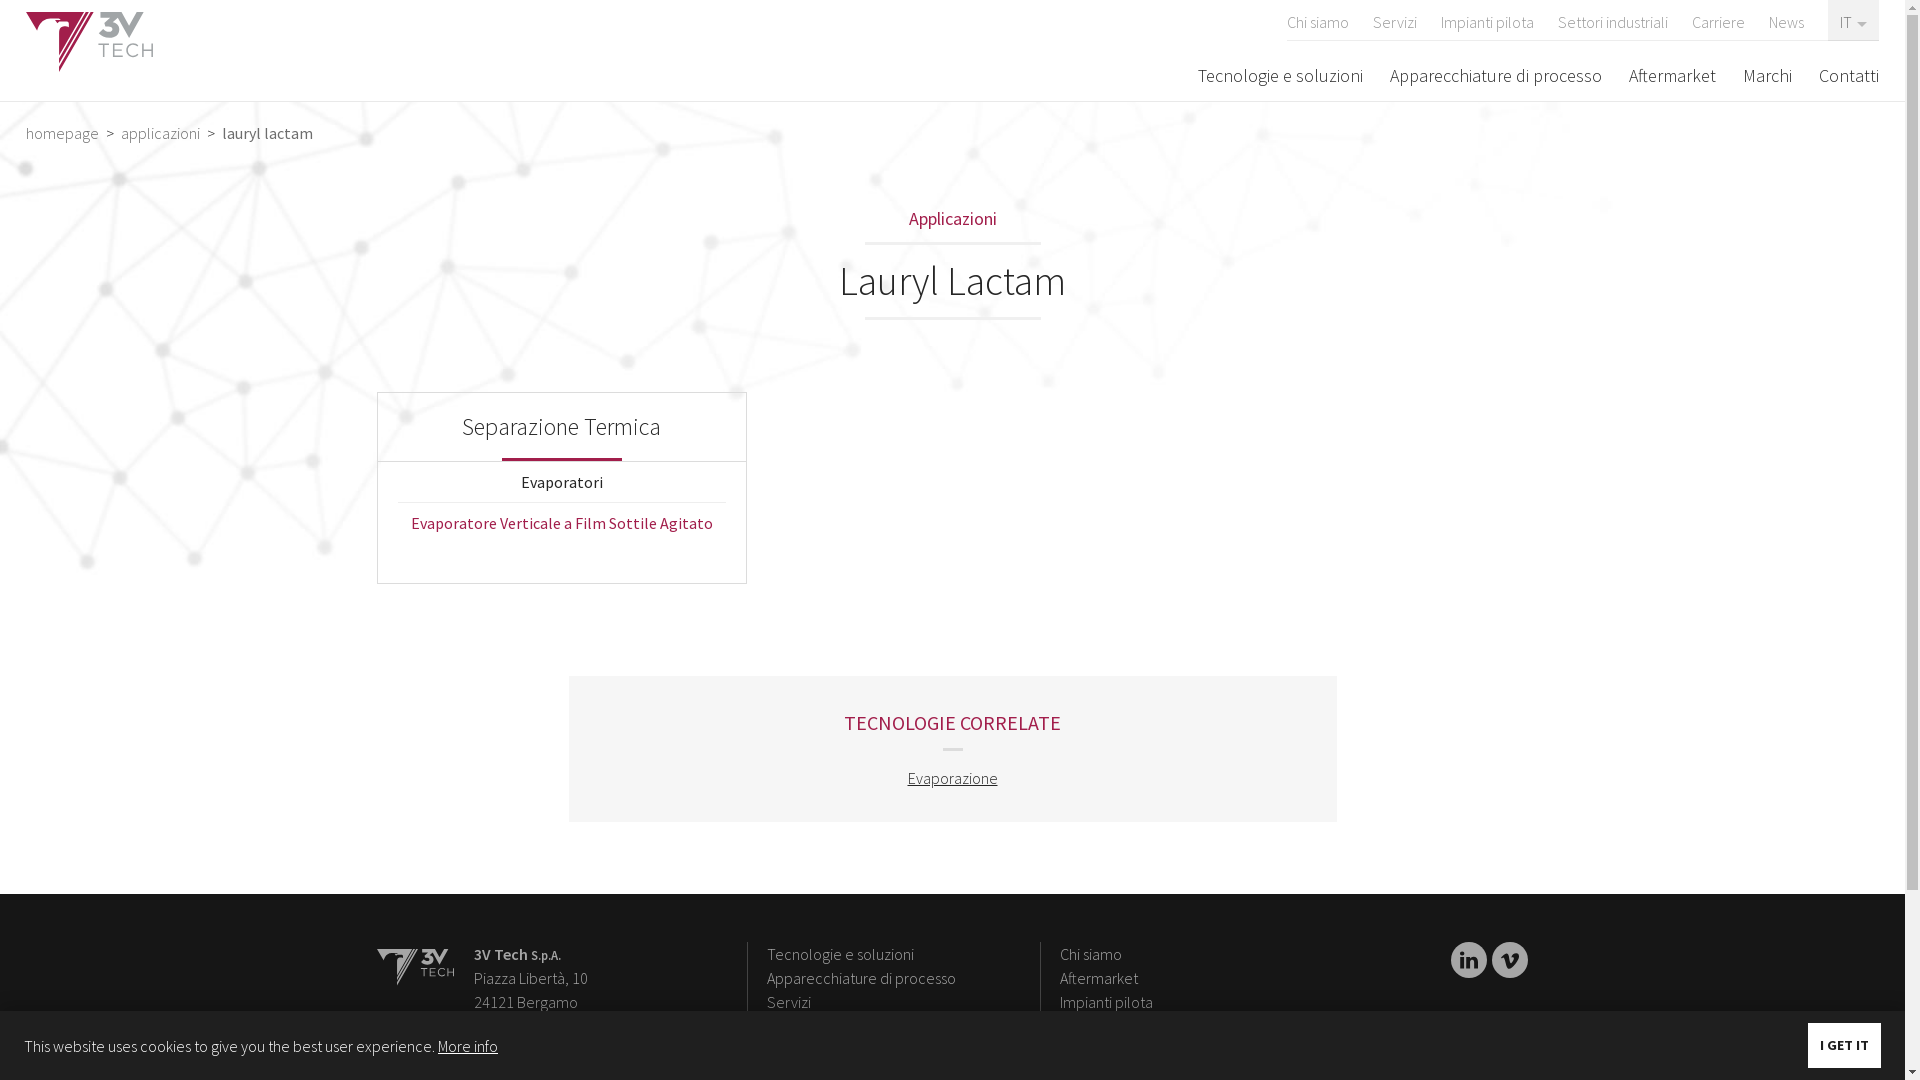 The image size is (1920, 1080). I want to click on Carriere, so click(1718, 20).